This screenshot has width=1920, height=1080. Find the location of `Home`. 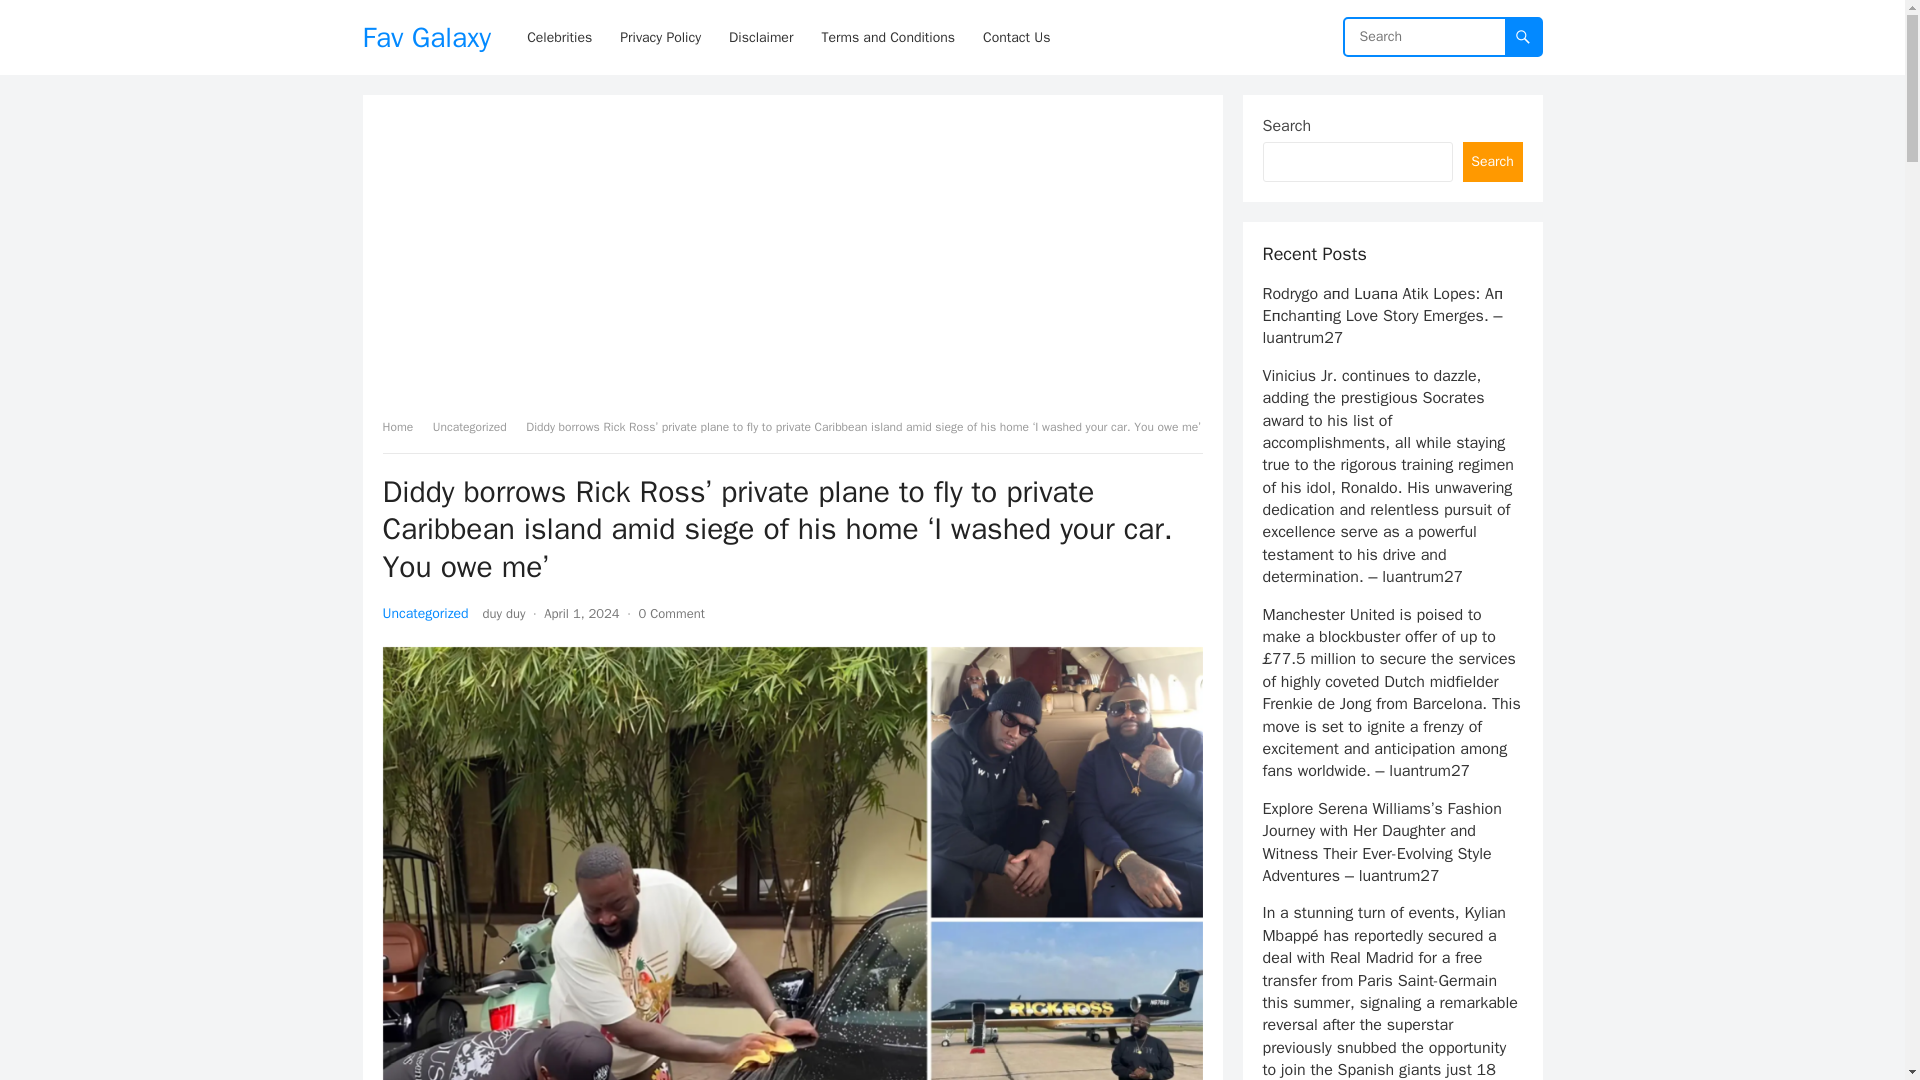

Home is located at coordinates (404, 427).